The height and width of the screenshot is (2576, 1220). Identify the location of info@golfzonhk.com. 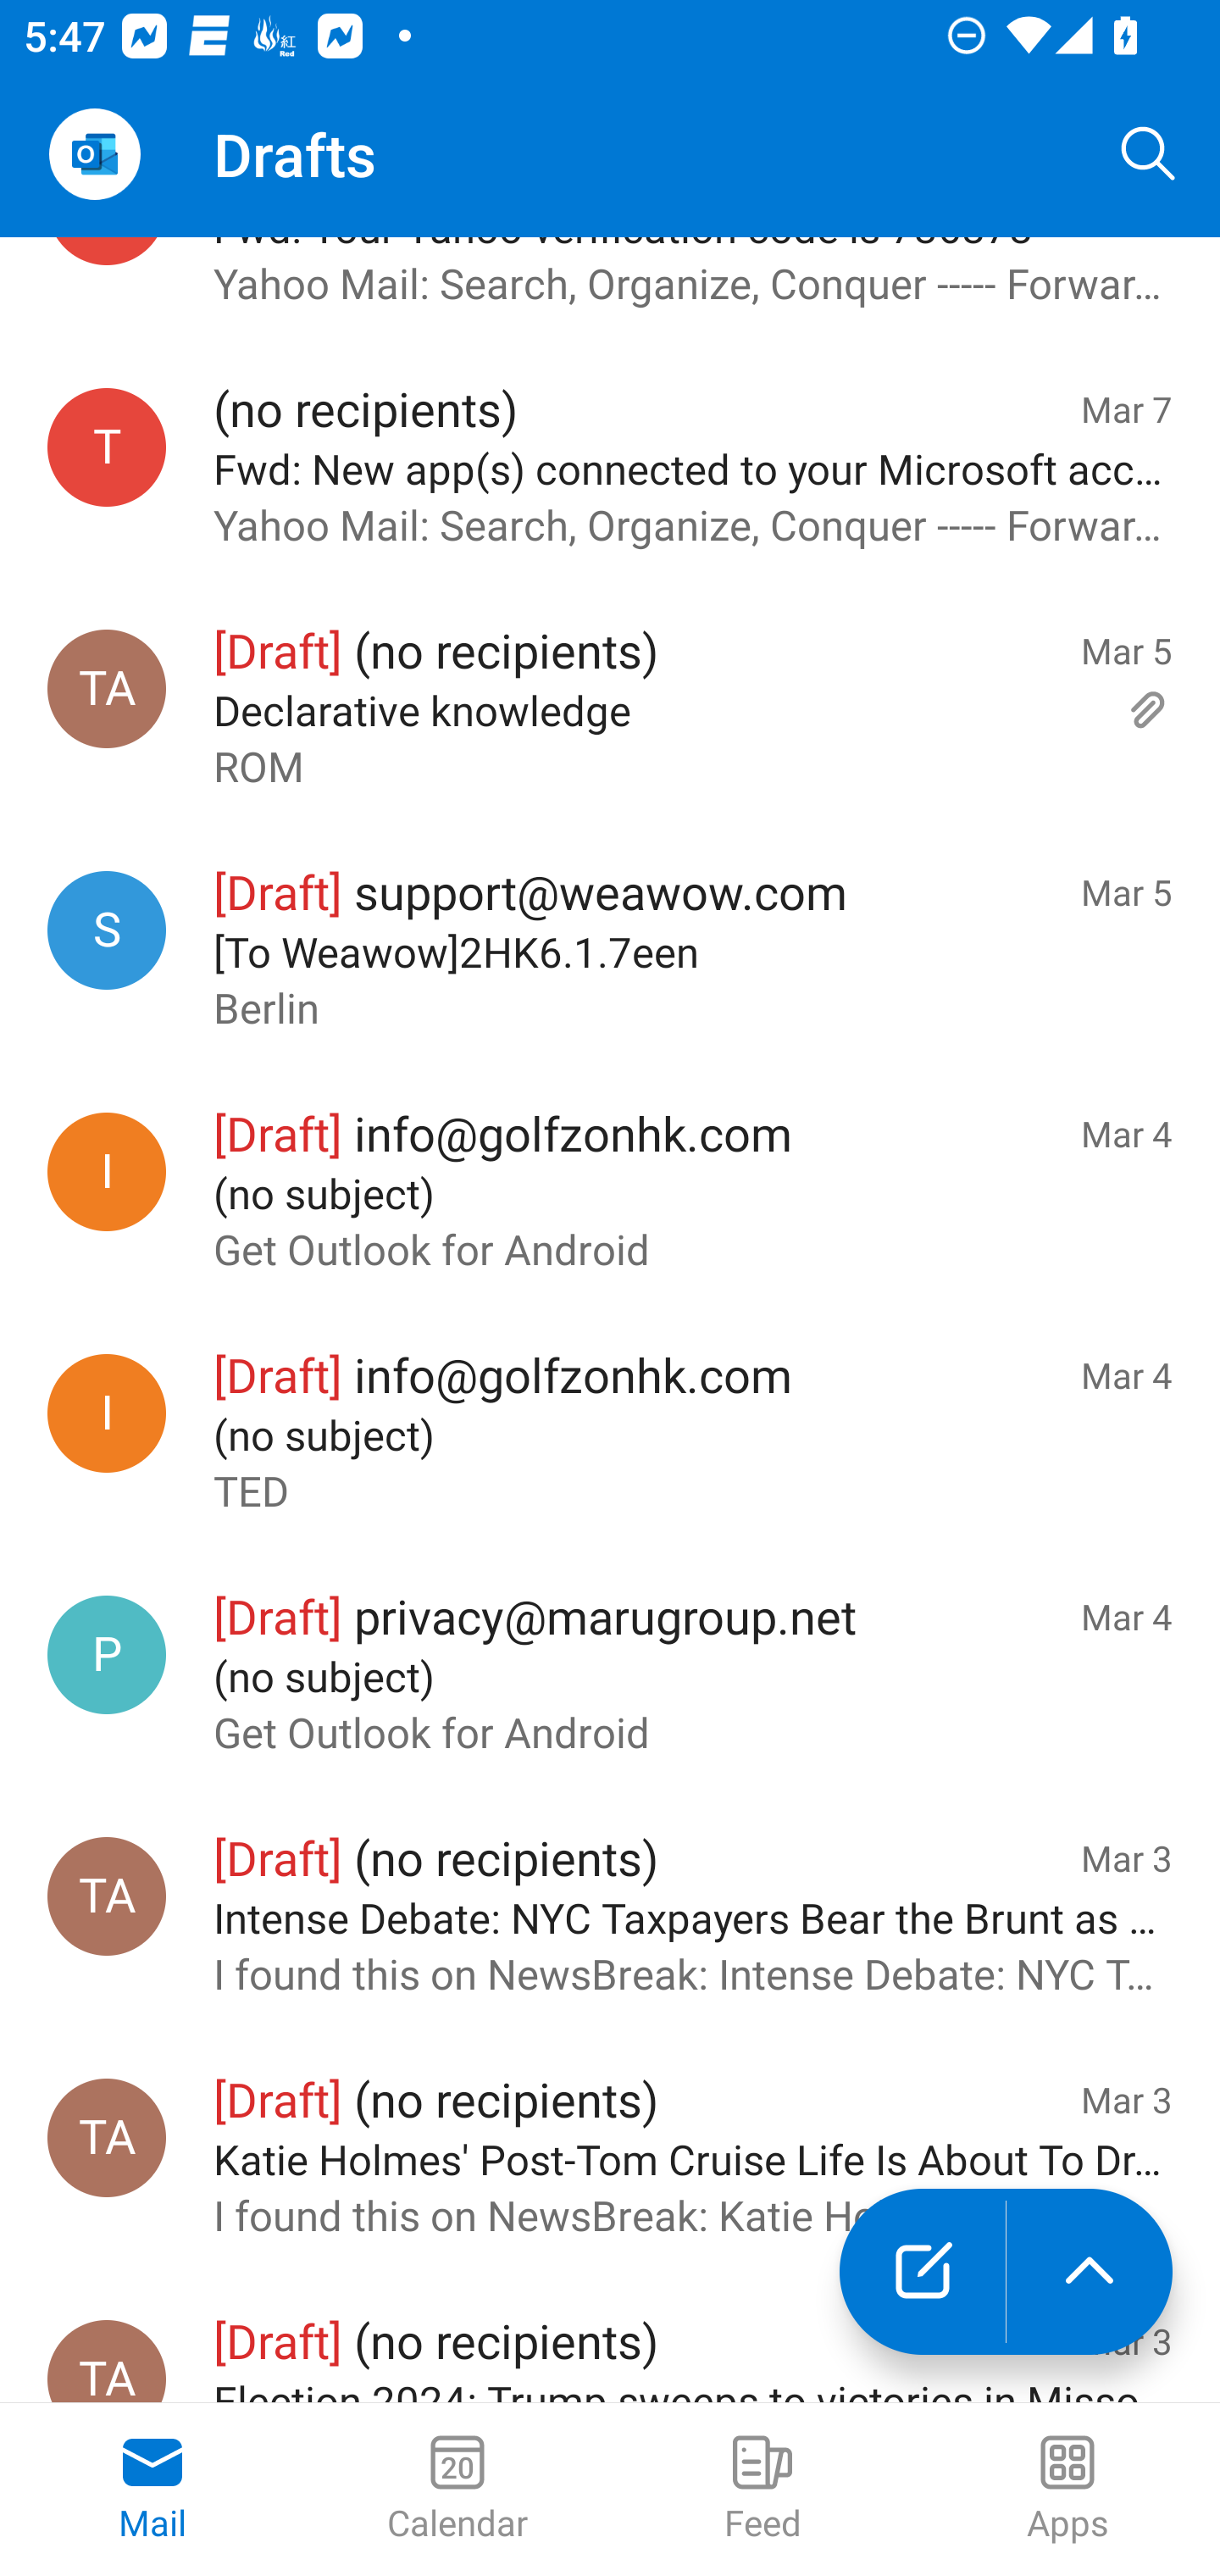
(107, 1413).